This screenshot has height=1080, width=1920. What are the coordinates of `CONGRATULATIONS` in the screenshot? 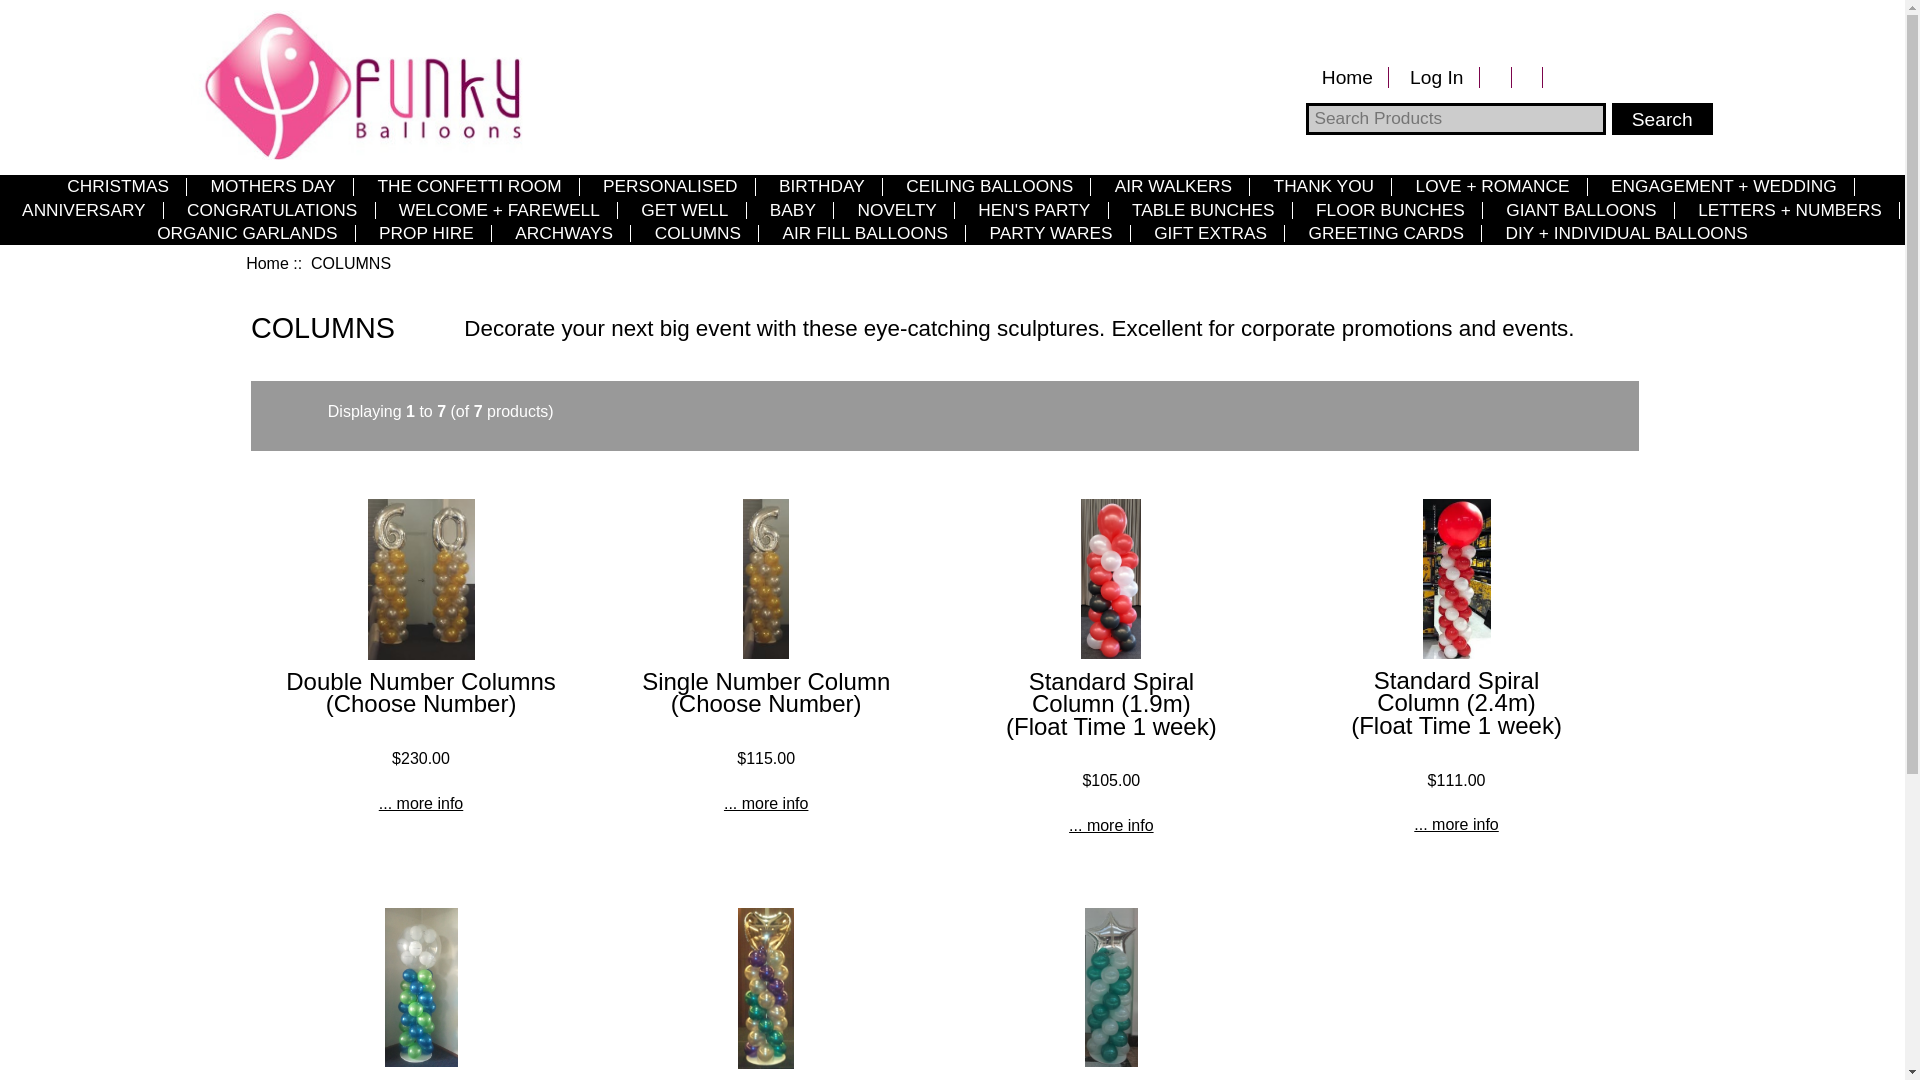 It's located at (272, 210).